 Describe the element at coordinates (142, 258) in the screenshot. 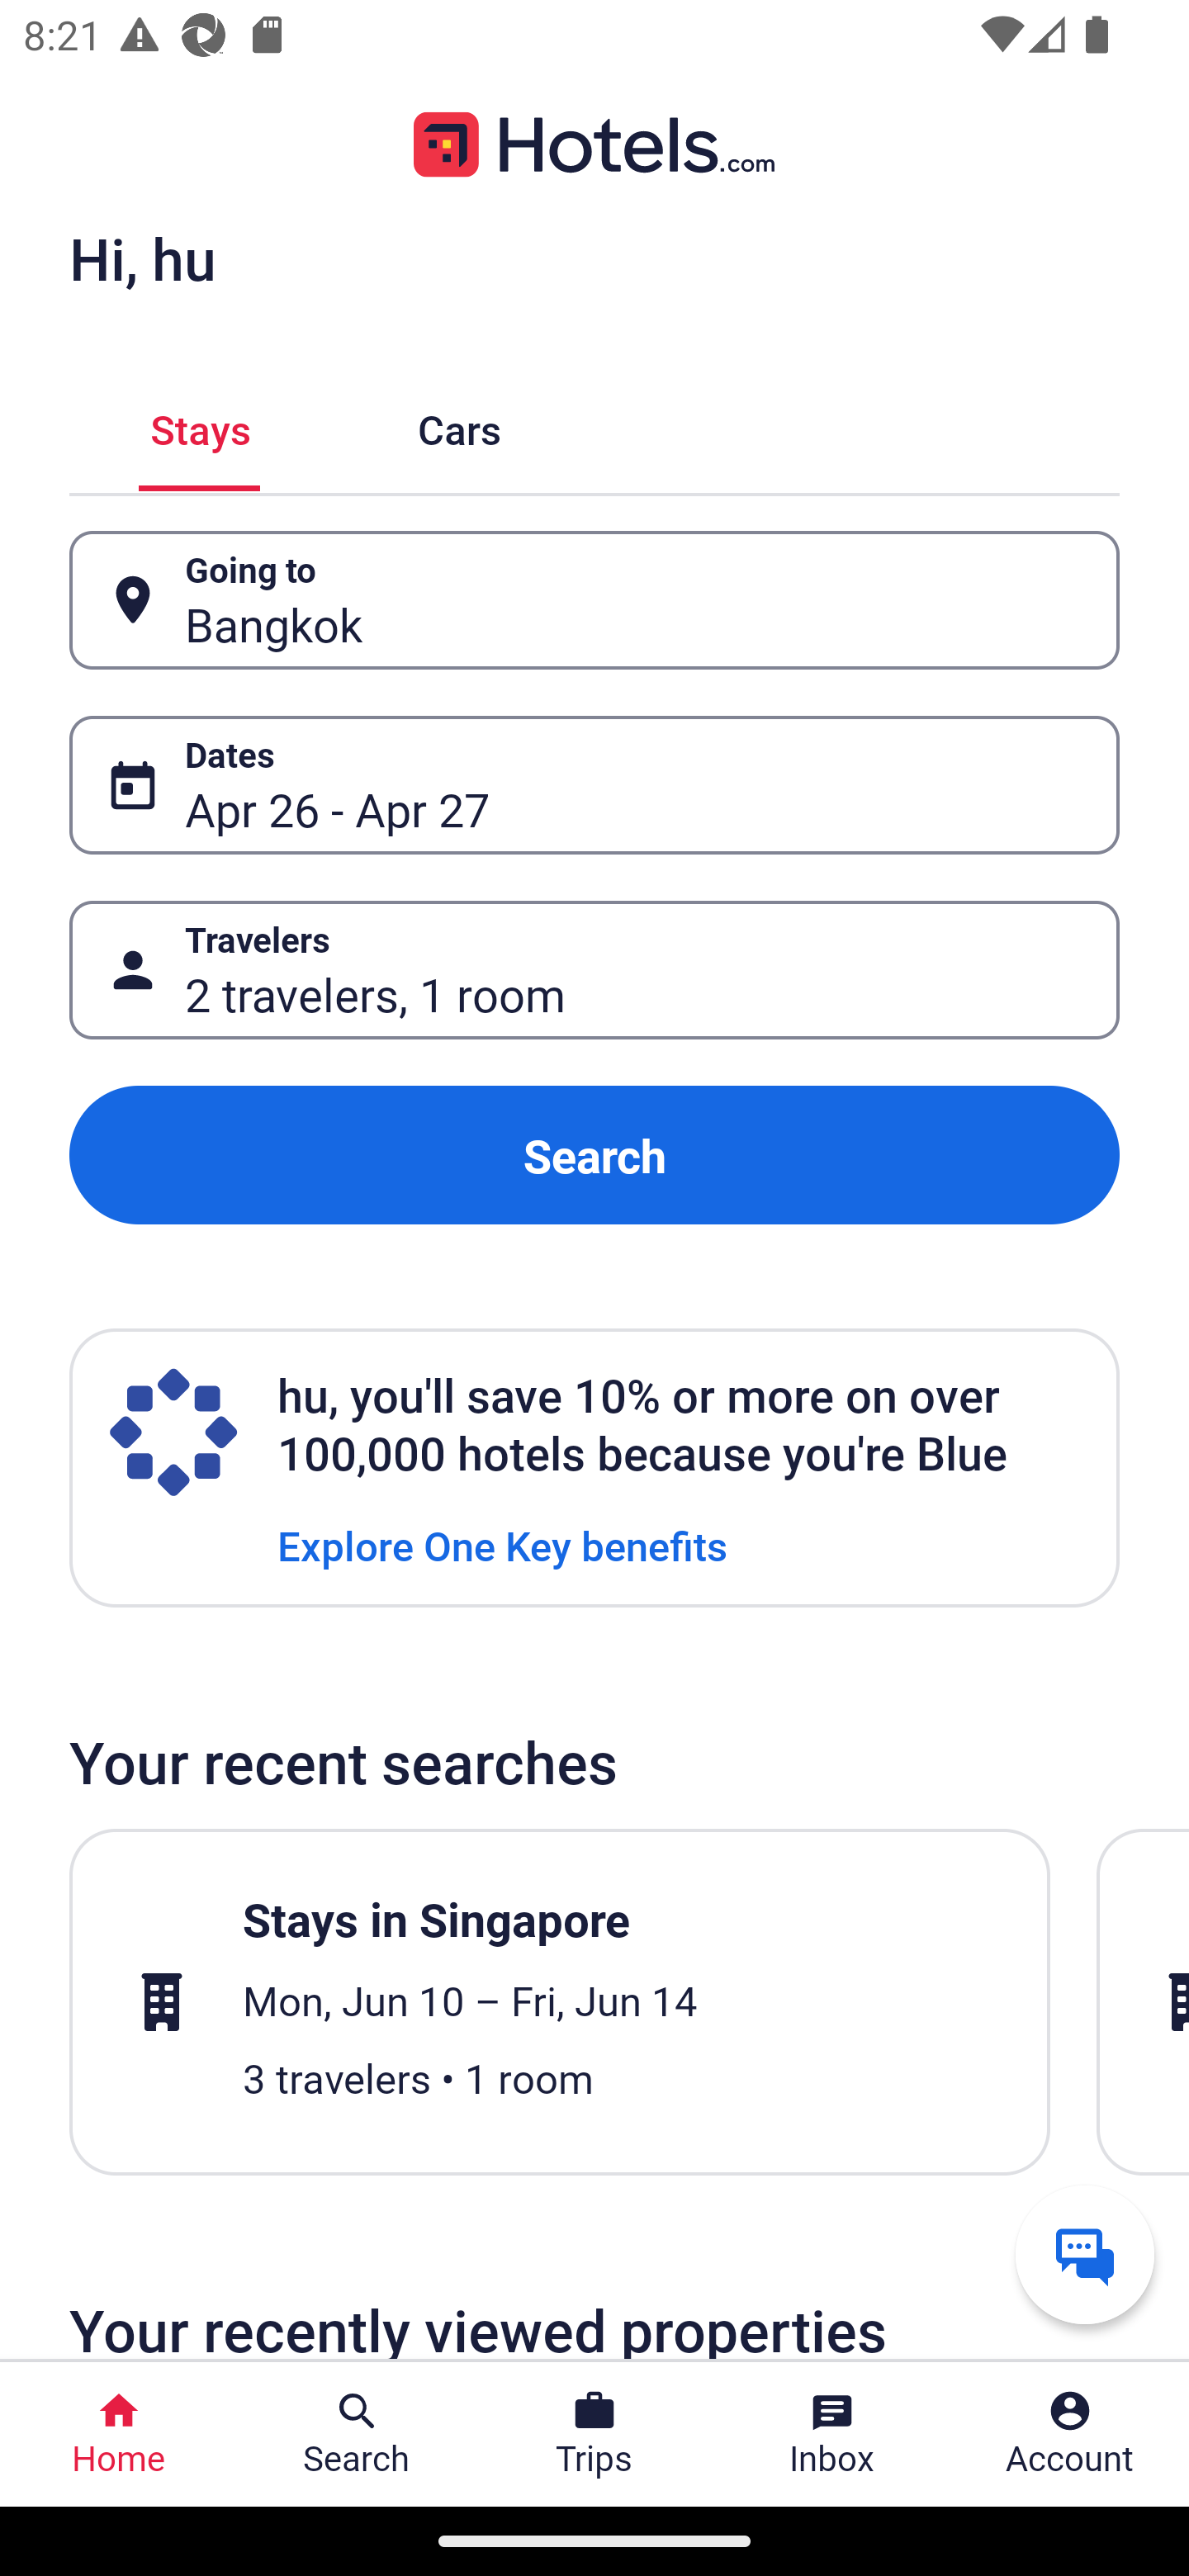

I see `Hi, hu` at that location.